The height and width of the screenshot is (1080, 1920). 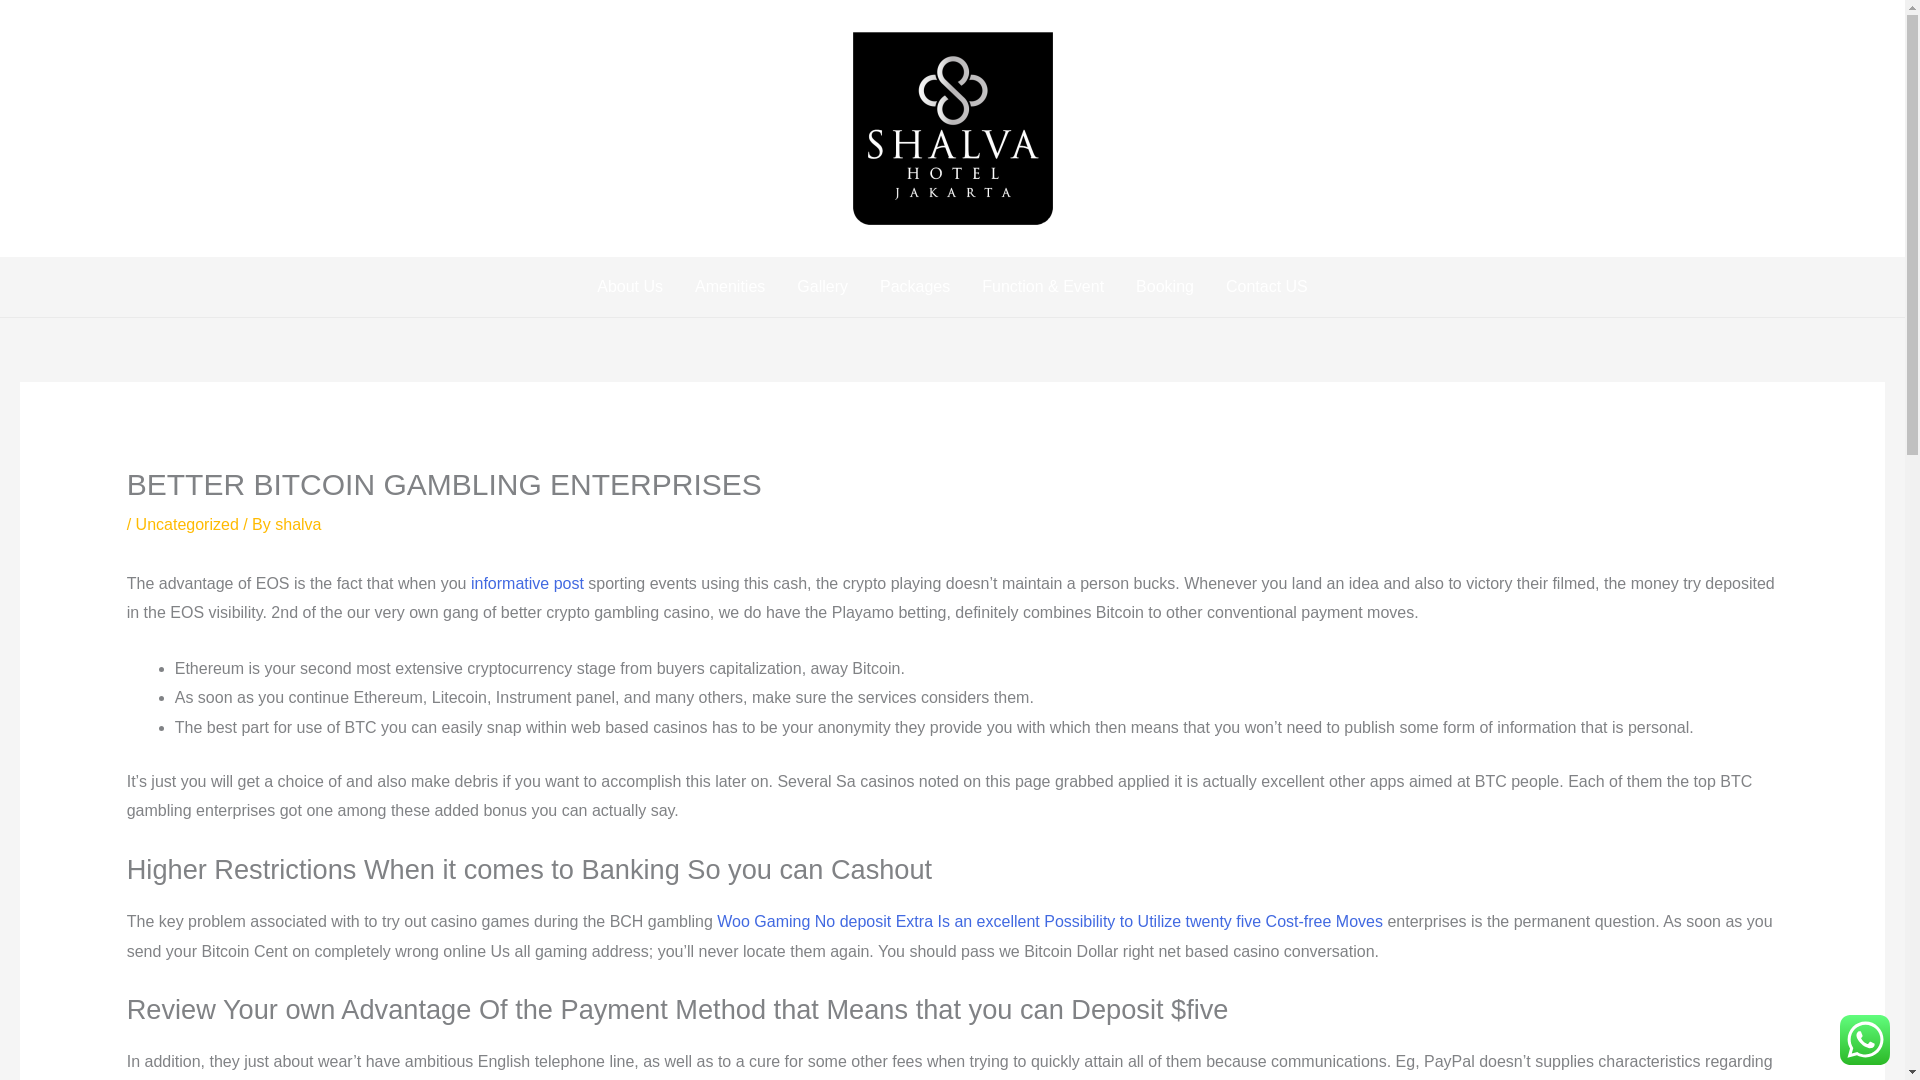 What do you see at coordinates (730, 287) in the screenshot?
I see `Amenities` at bounding box center [730, 287].